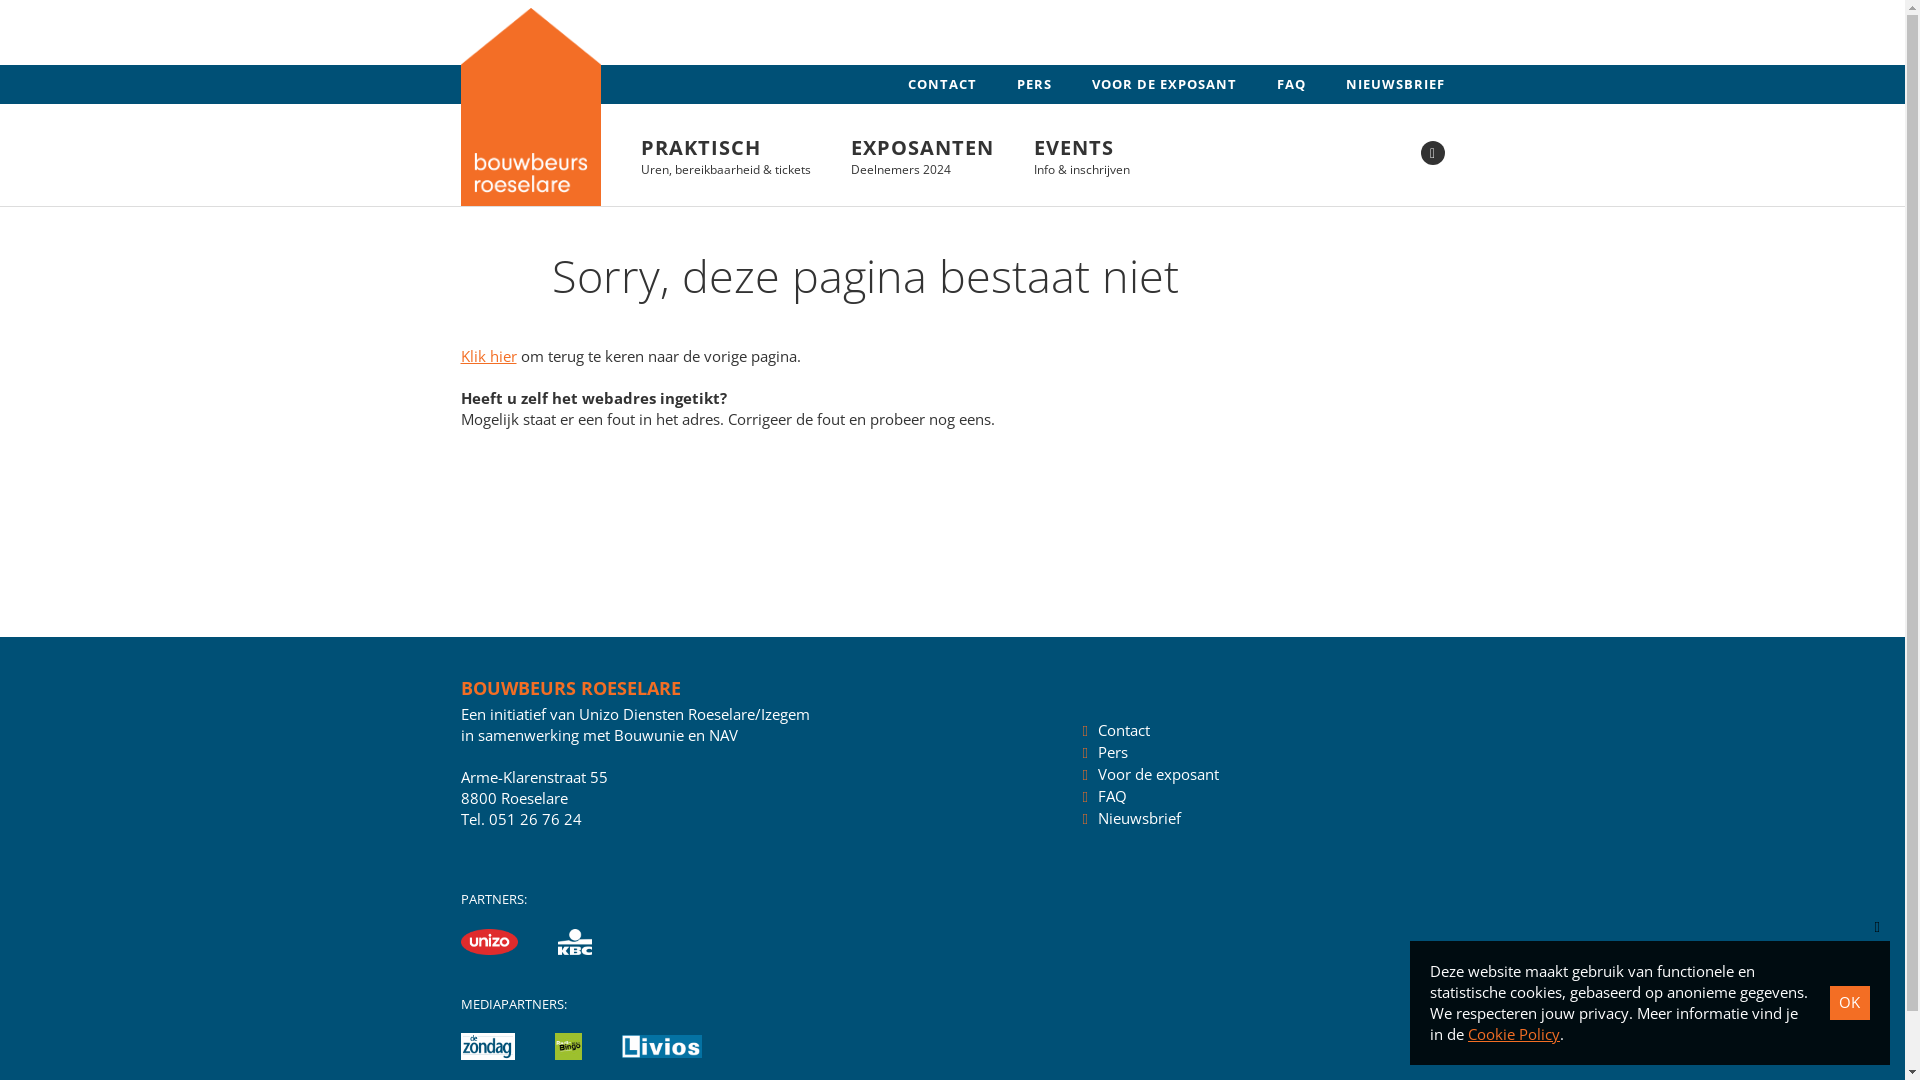 This screenshot has width=1920, height=1080. Describe the element at coordinates (1290, 84) in the screenshot. I see `FAQ` at that location.